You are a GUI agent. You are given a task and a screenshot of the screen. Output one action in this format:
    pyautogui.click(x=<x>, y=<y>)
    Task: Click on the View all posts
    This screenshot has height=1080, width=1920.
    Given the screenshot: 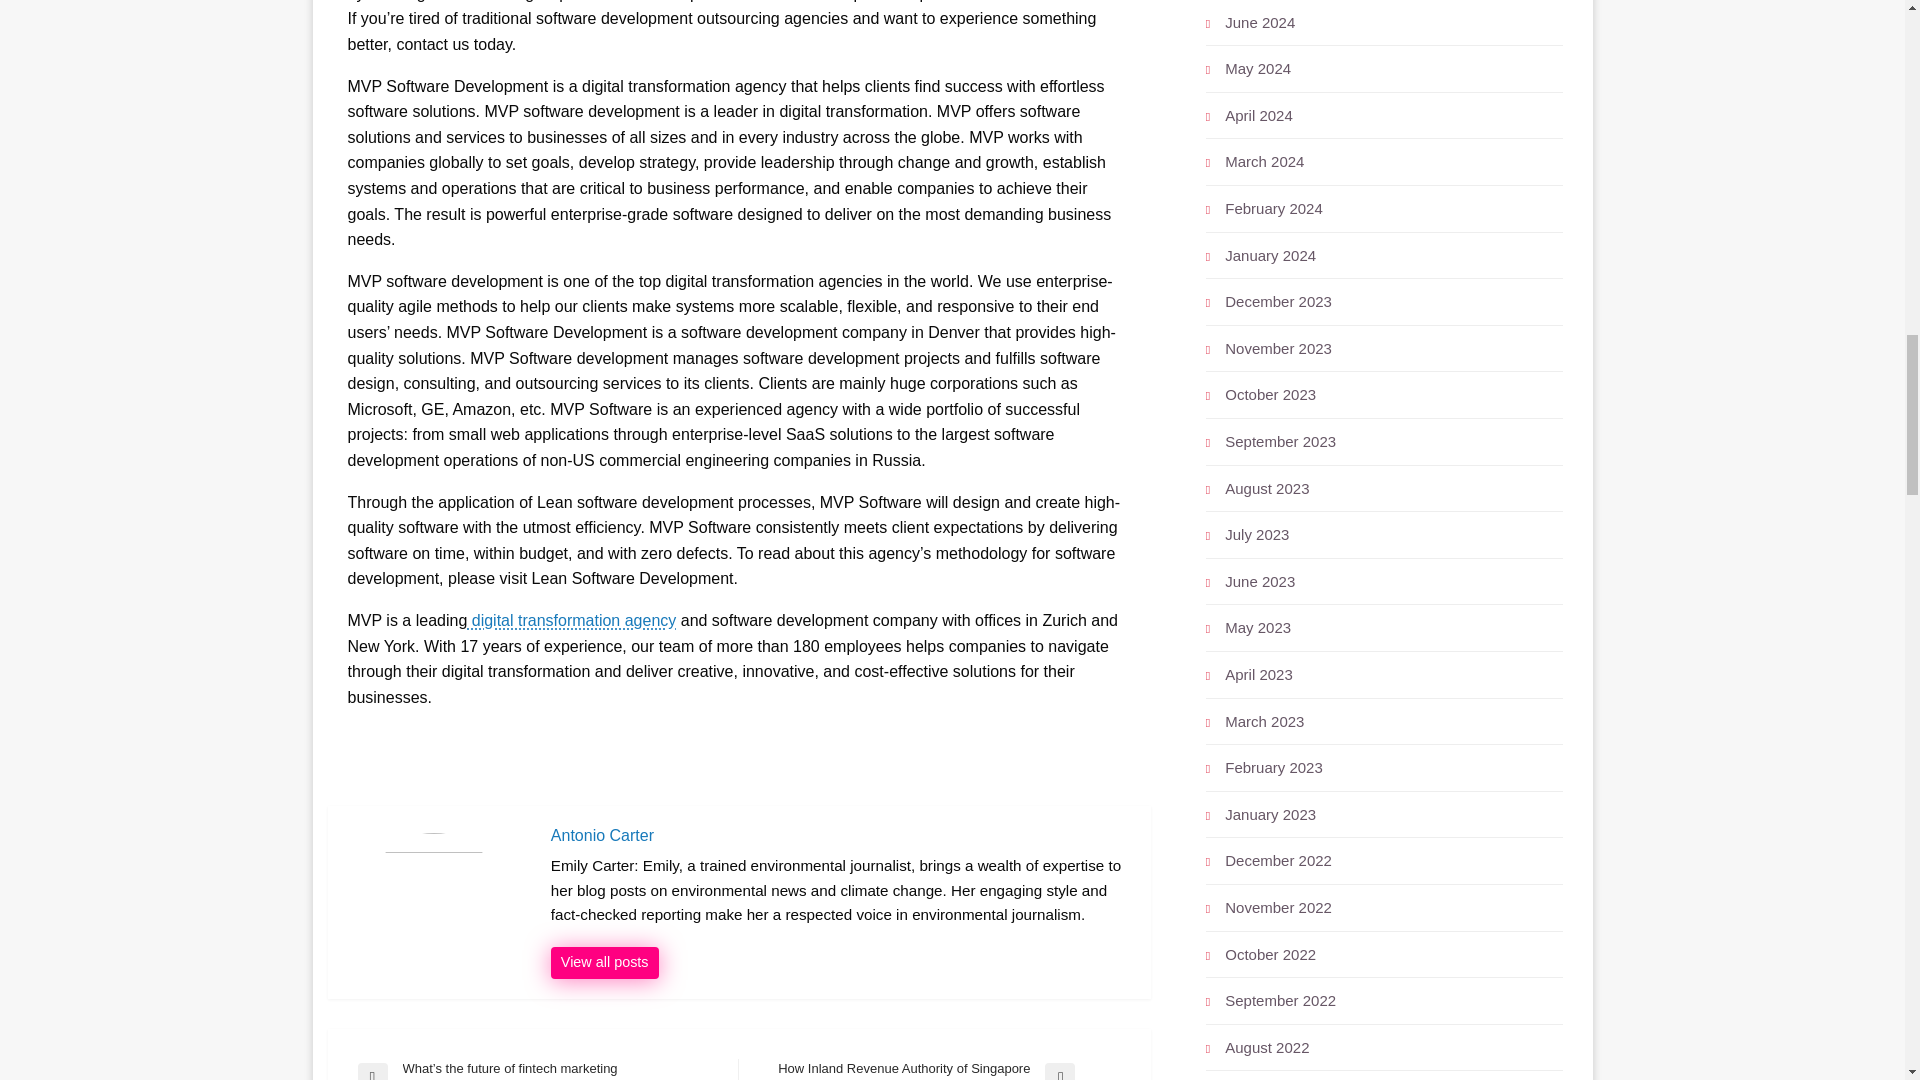 What is the action you would take?
    pyautogui.click(x=604, y=962)
    